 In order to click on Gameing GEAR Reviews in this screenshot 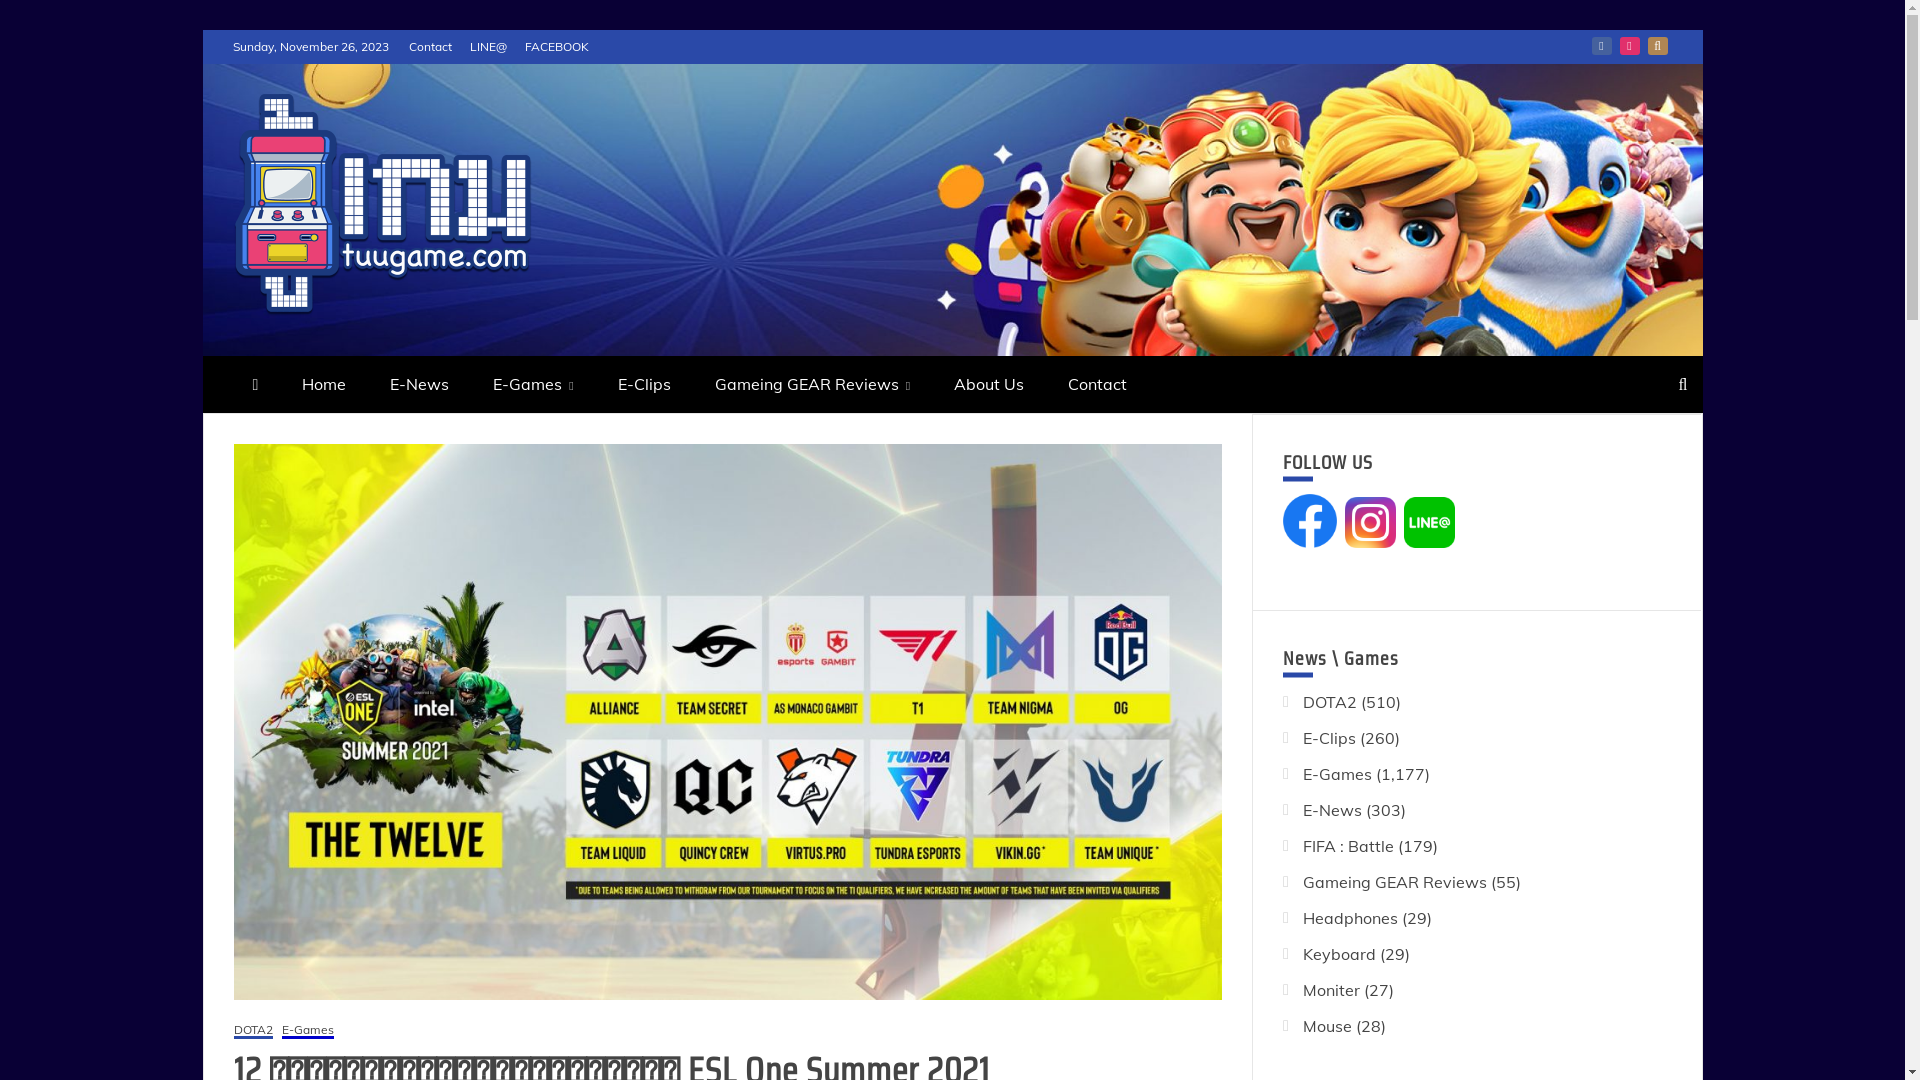, I will do `click(1395, 882)`.